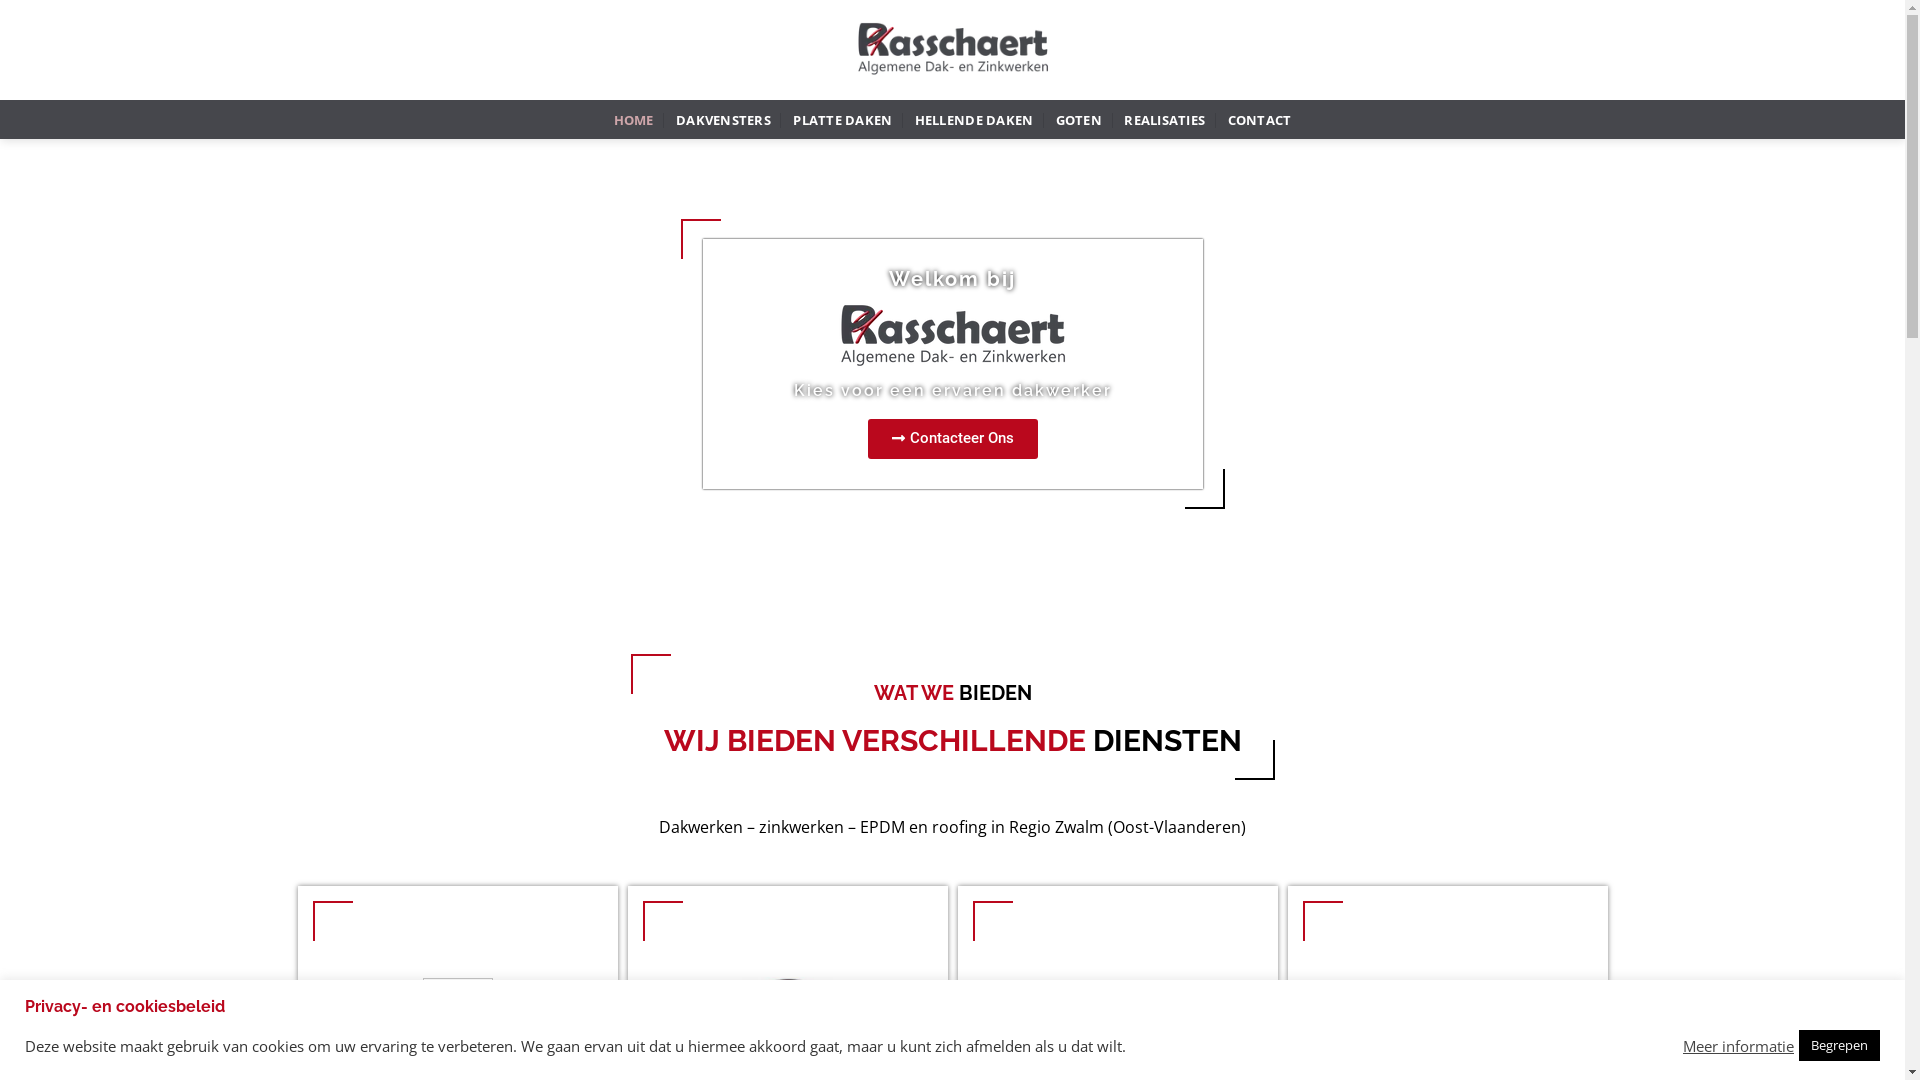 This screenshot has width=1920, height=1080. What do you see at coordinates (974, 120) in the screenshot?
I see `HELLENDE DAKEN` at bounding box center [974, 120].